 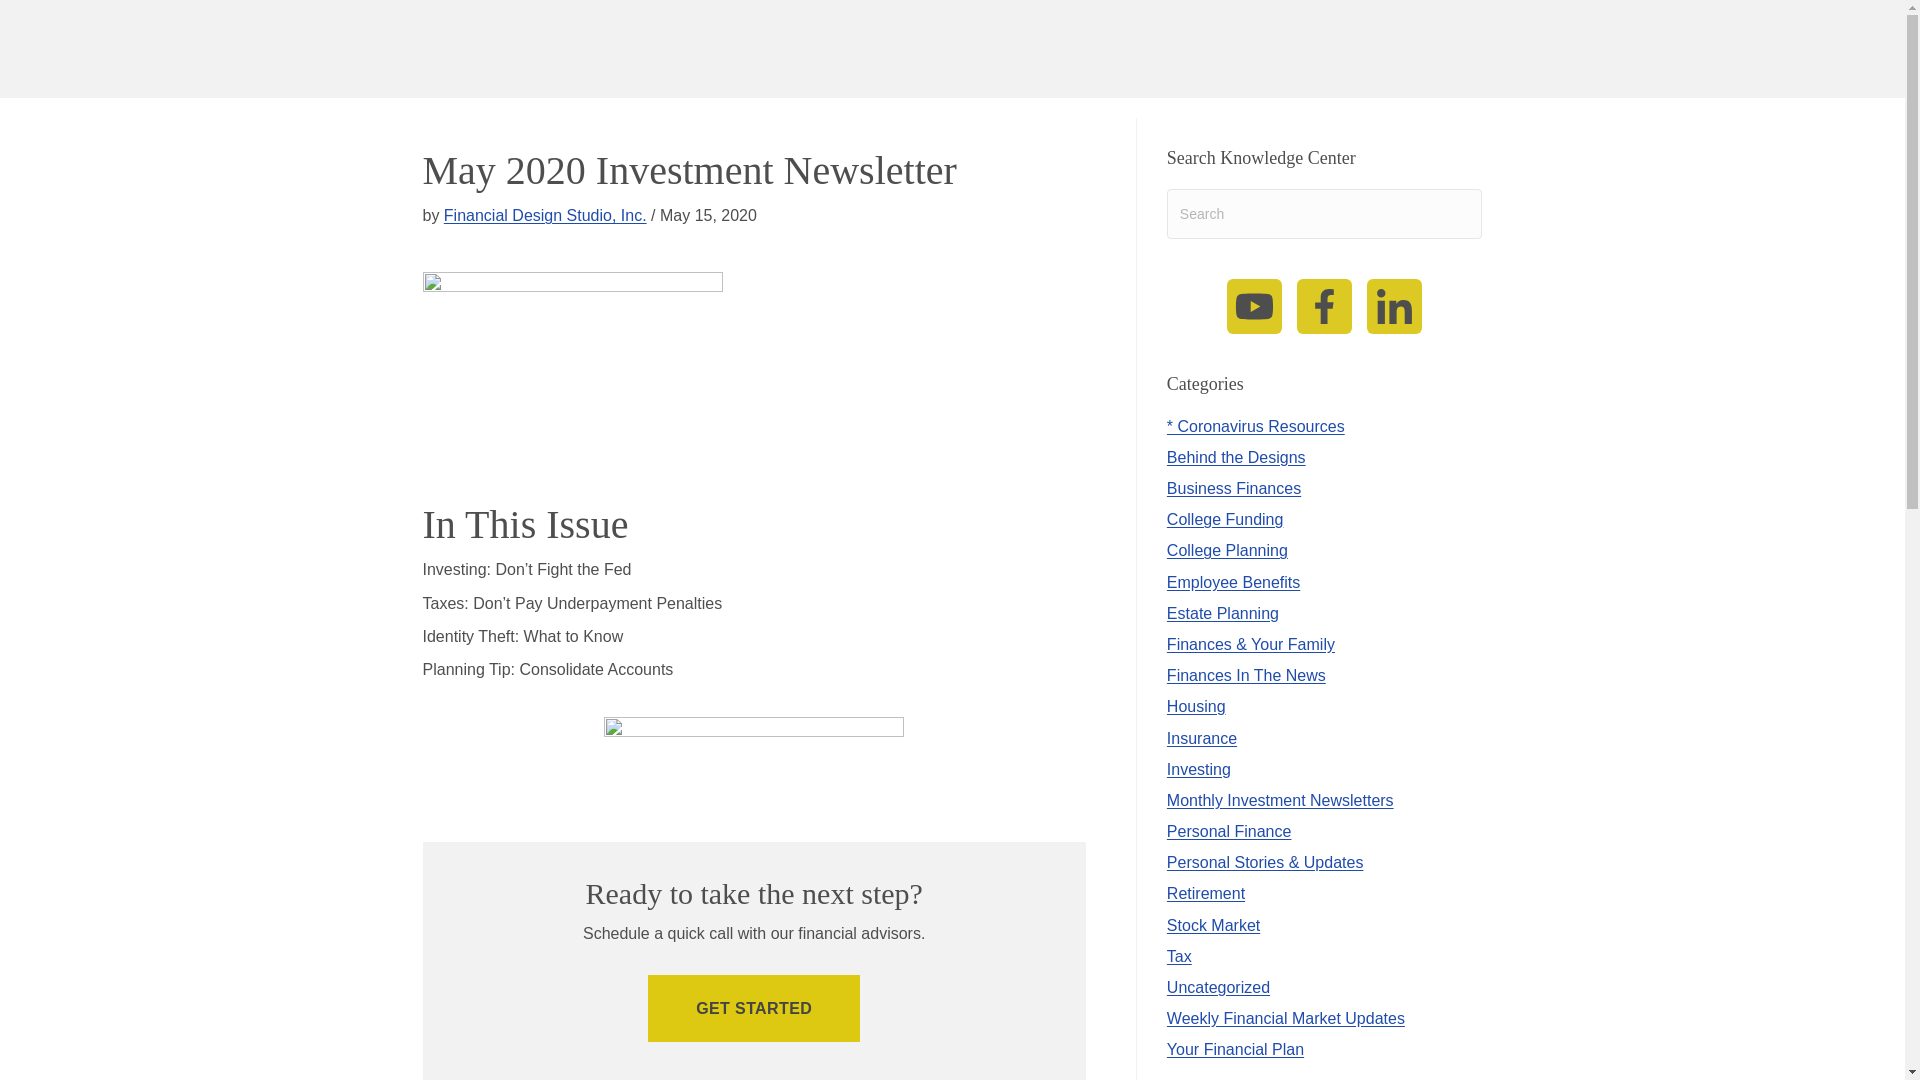 I want to click on Type and press Enter to search., so click(x=1324, y=214).